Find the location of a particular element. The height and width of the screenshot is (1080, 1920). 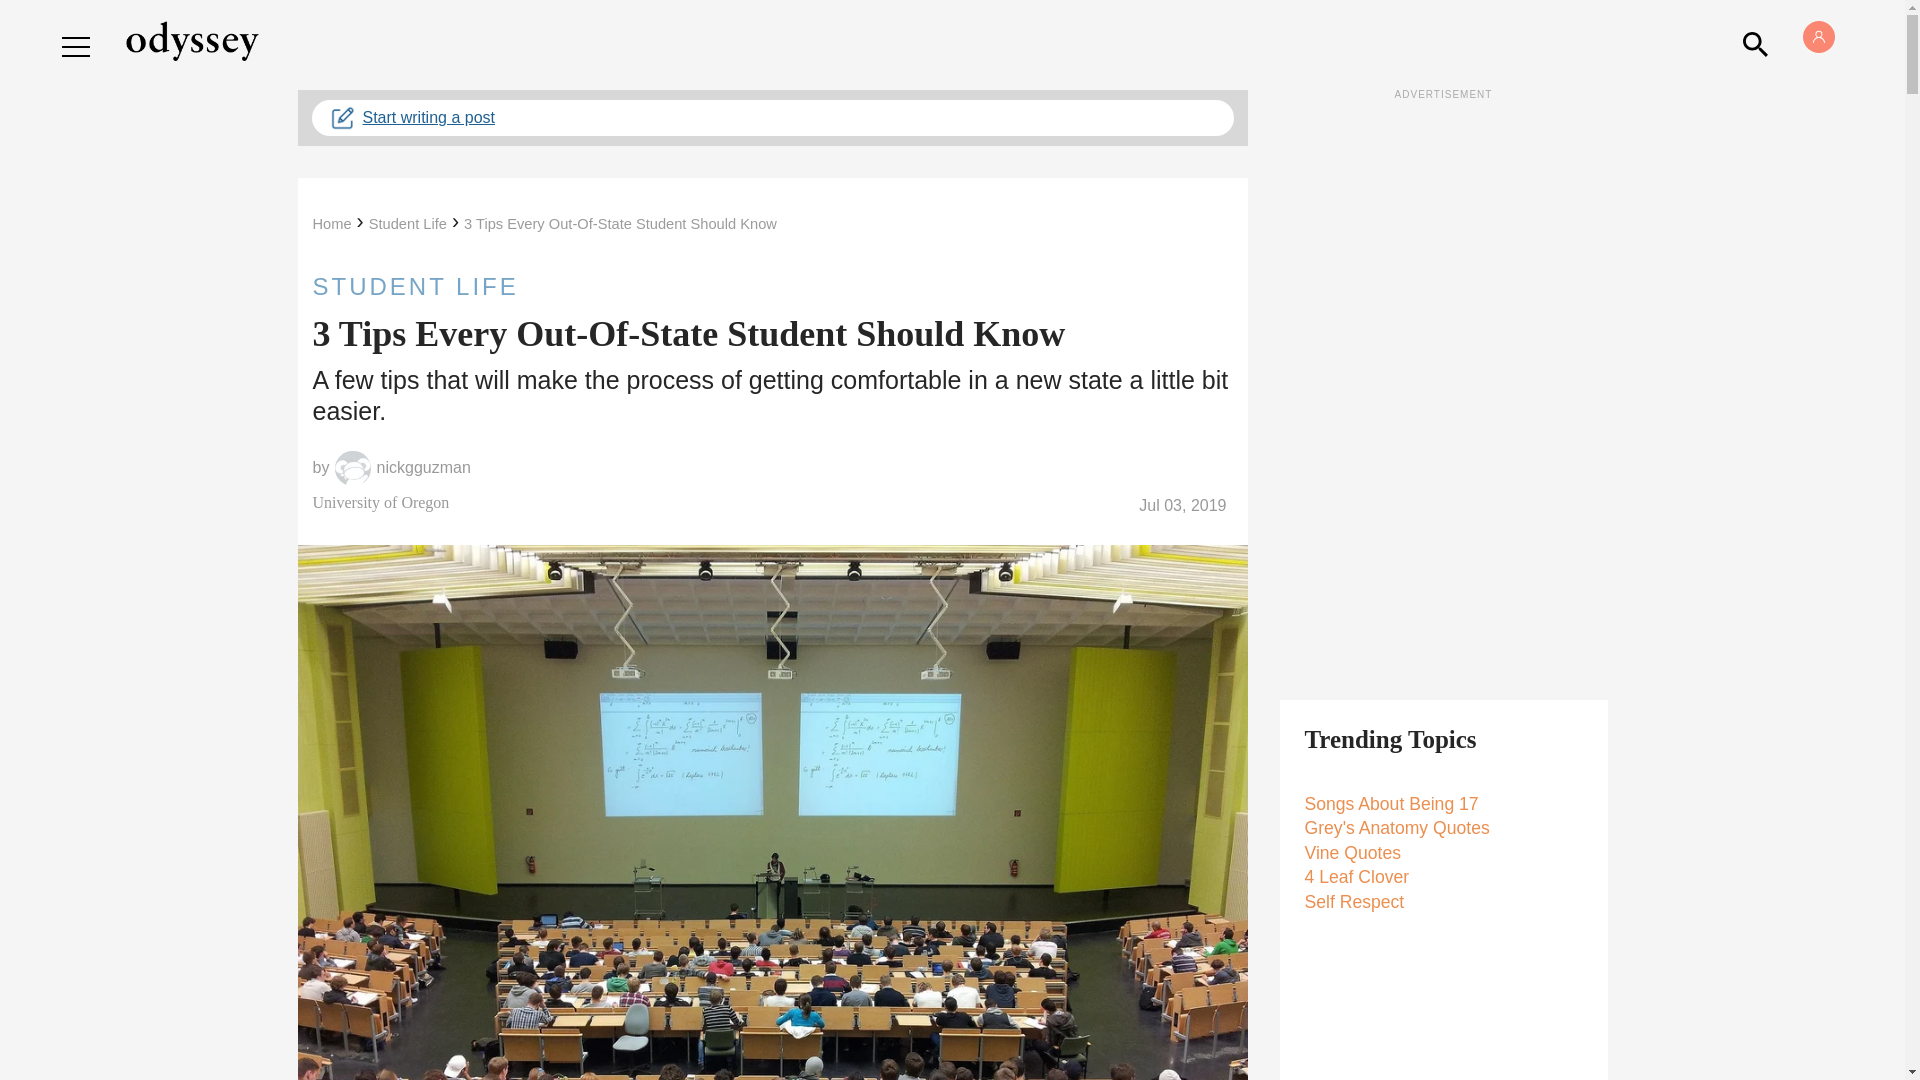

Start writing a post is located at coordinates (772, 118).